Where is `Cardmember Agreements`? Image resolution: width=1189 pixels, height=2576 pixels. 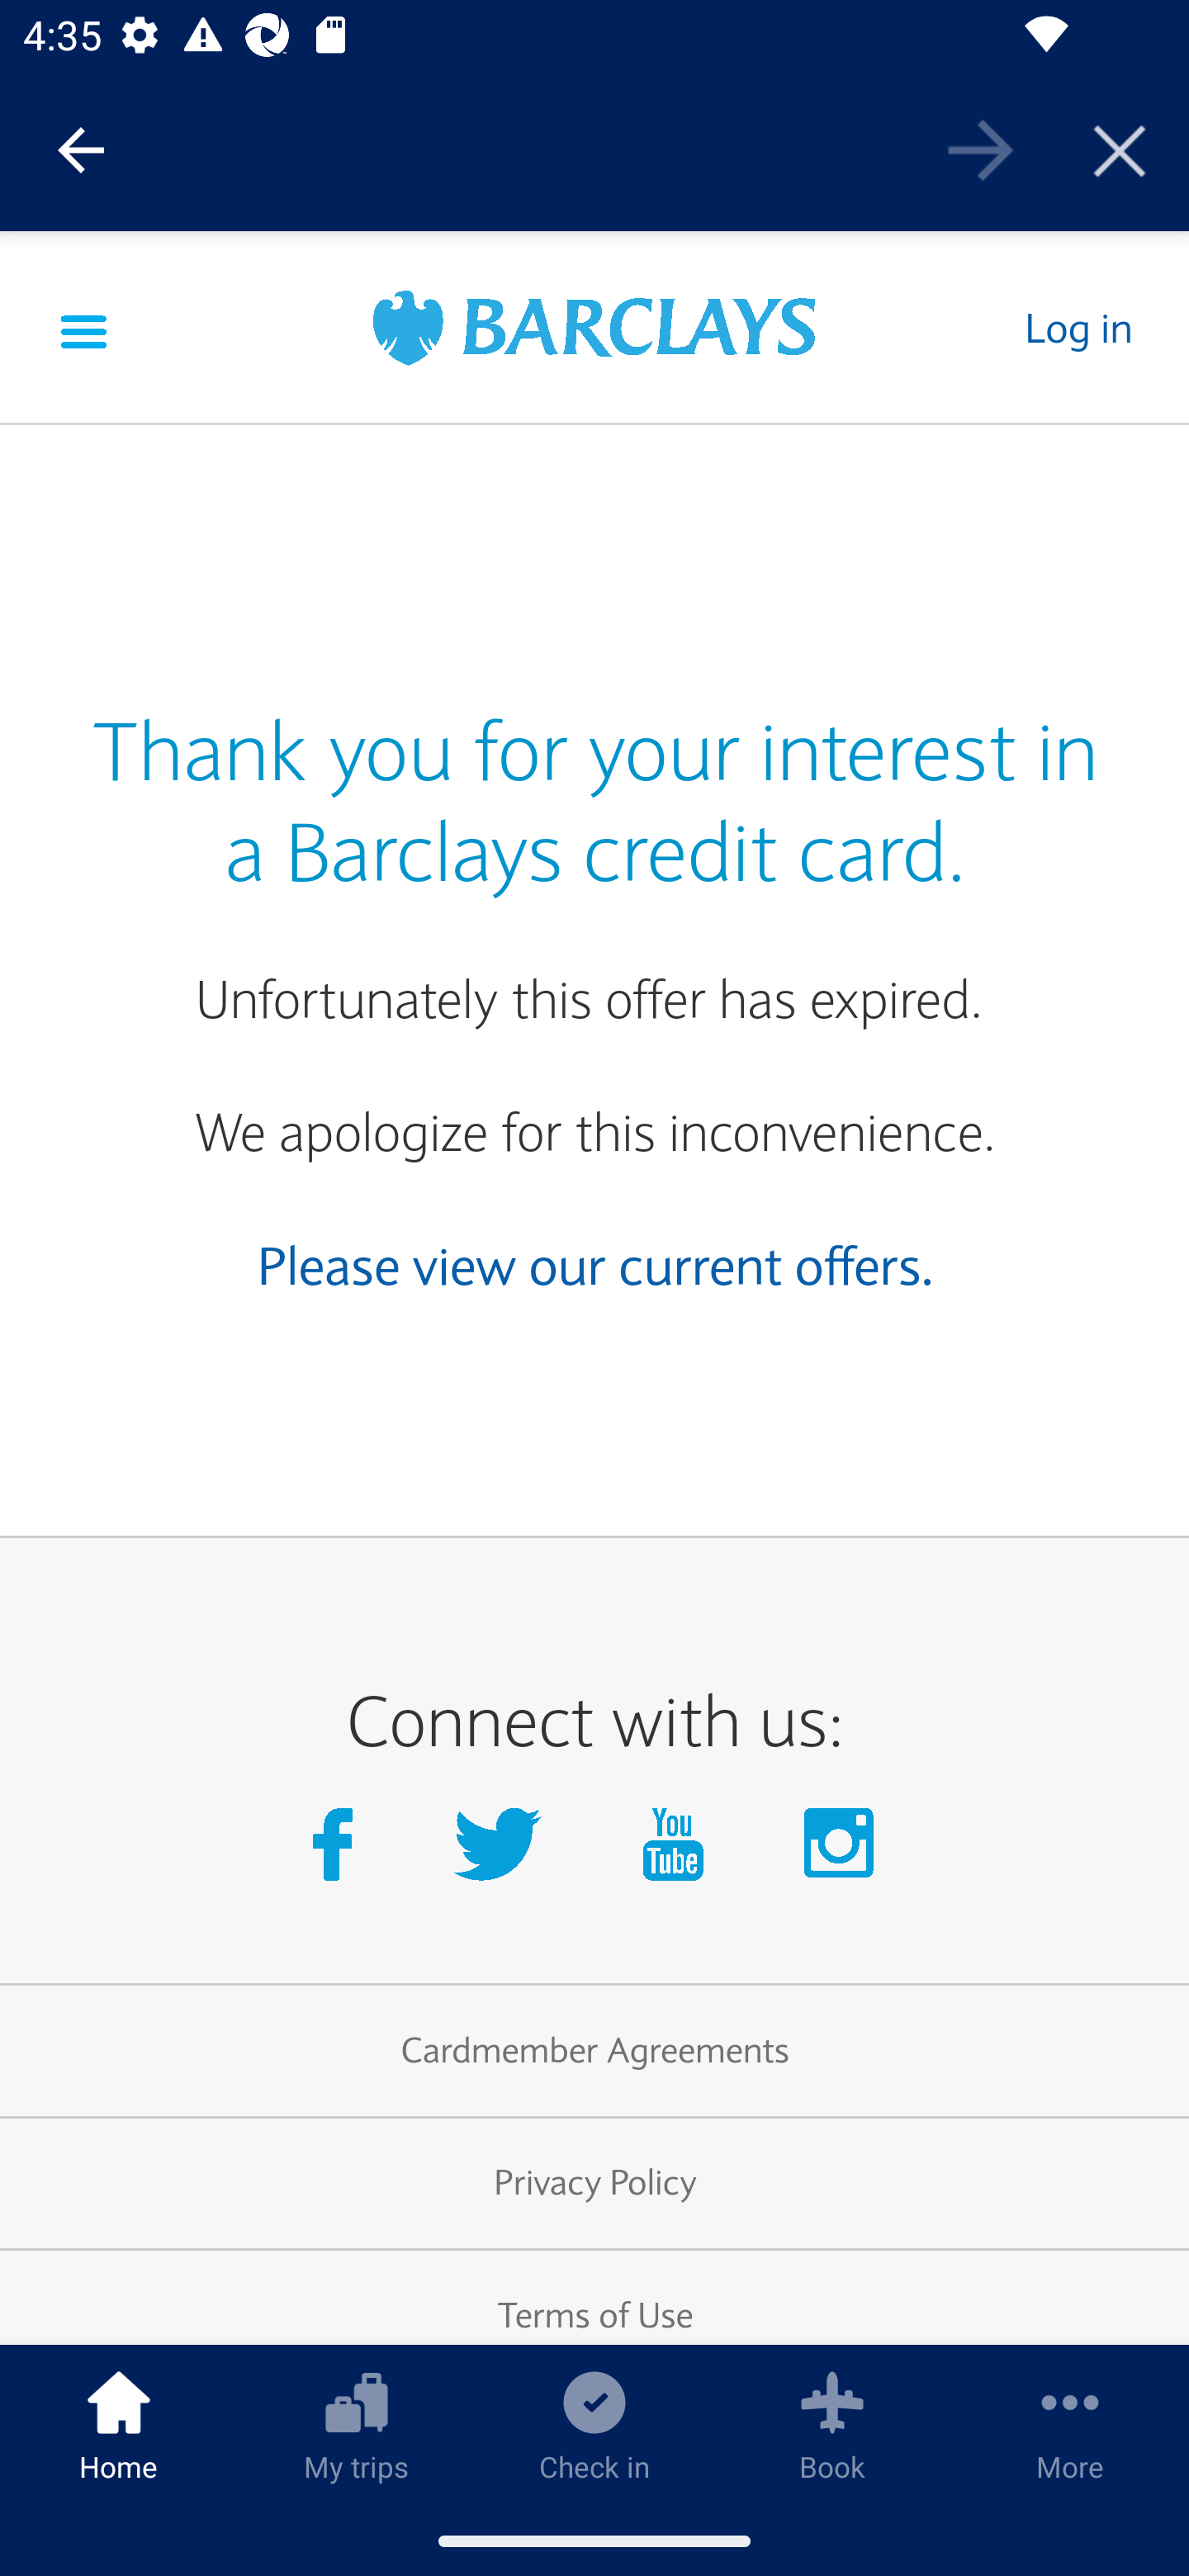
Cardmember Agreements is located at coordinates (594, 2050).